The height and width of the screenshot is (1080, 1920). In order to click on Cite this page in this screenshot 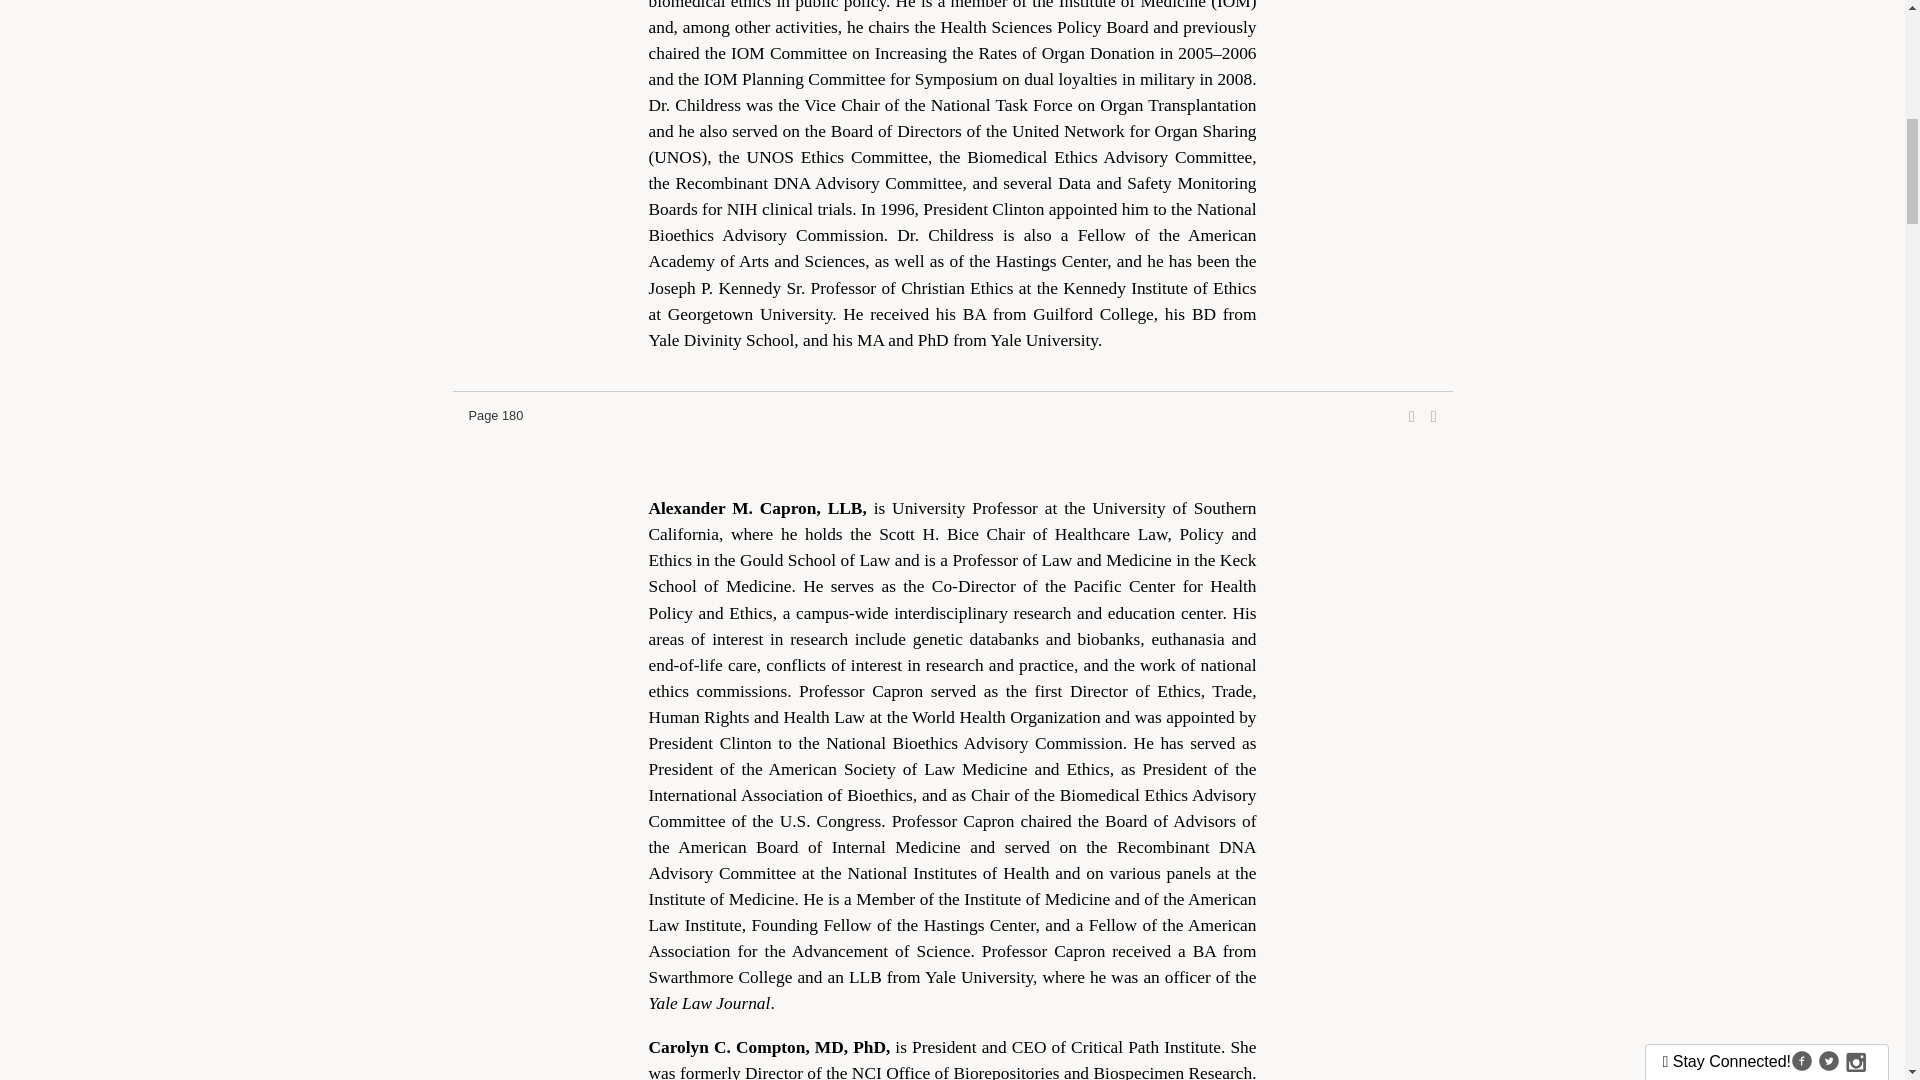, I will do `click(1433, 416)`.